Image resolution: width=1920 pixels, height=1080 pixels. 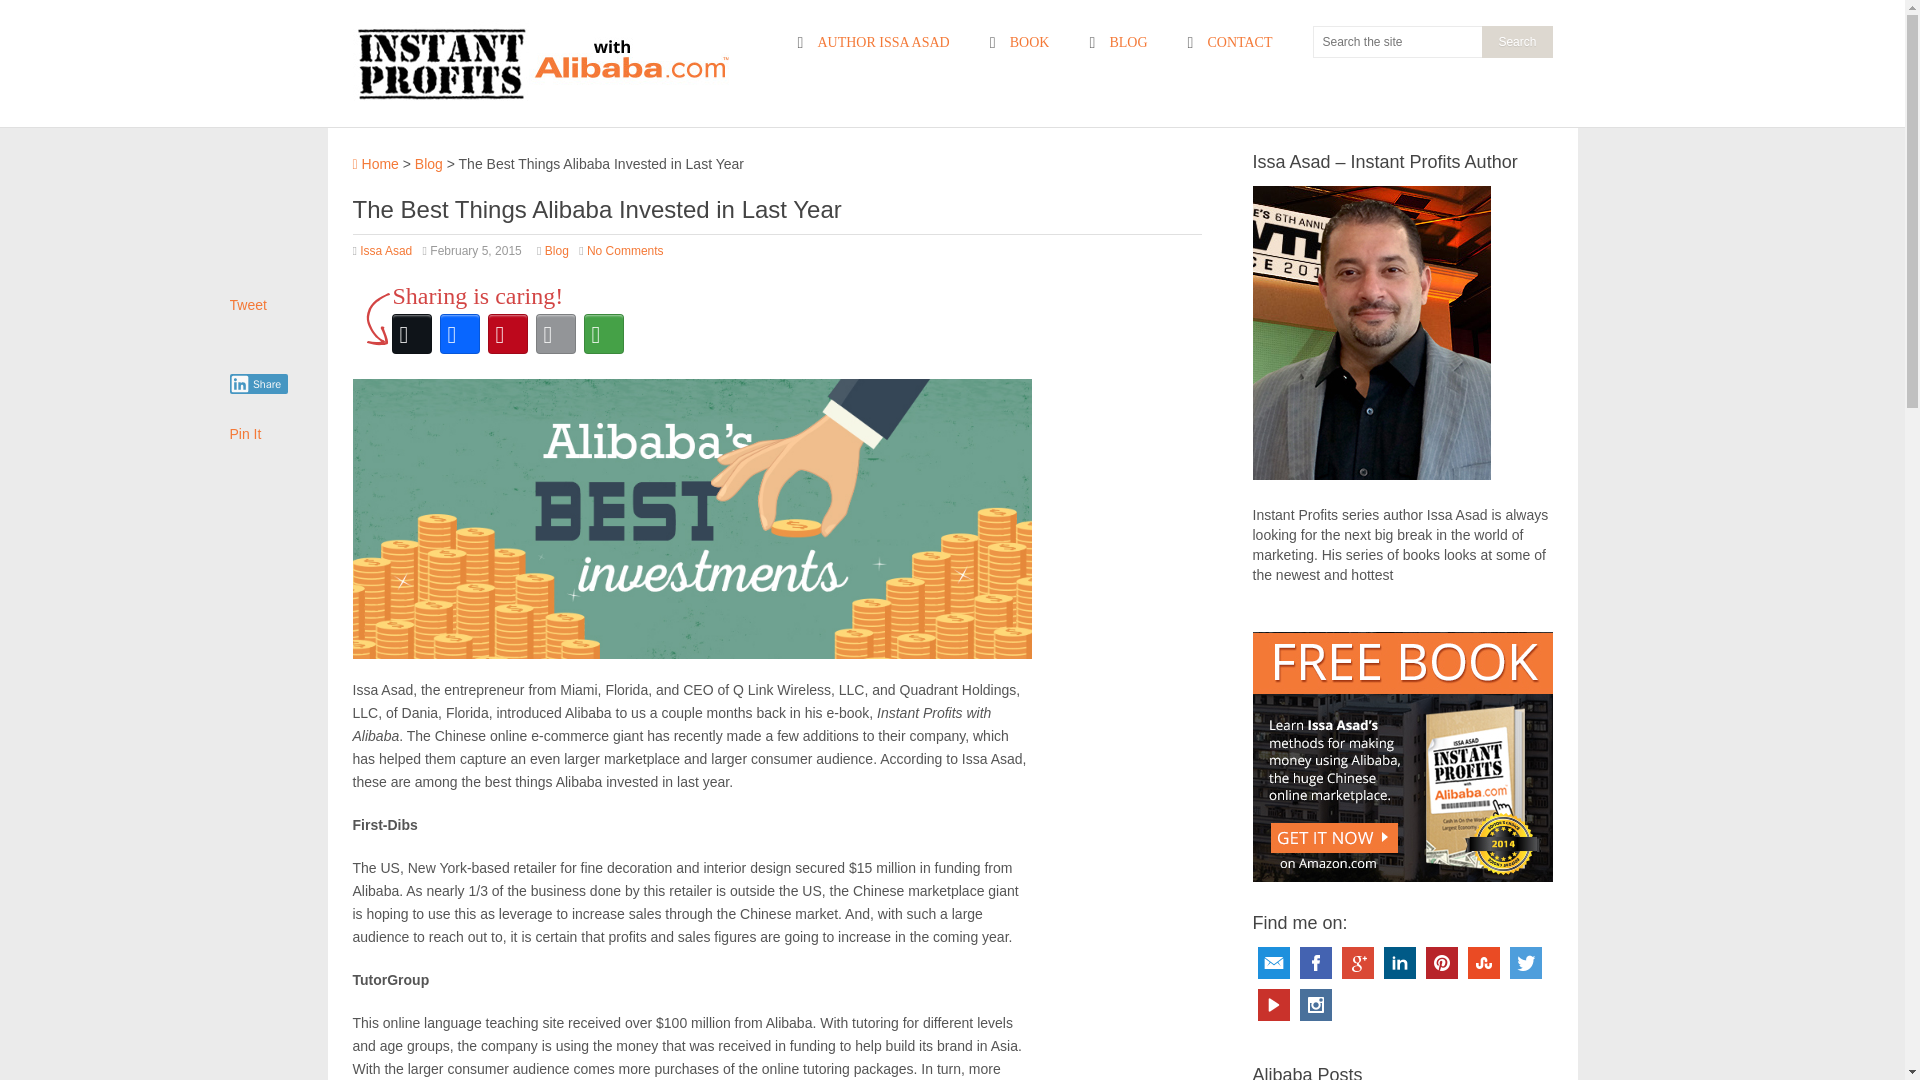 I want to click on AUTHOR ISSA ASAD, so click(x=872, y=43).